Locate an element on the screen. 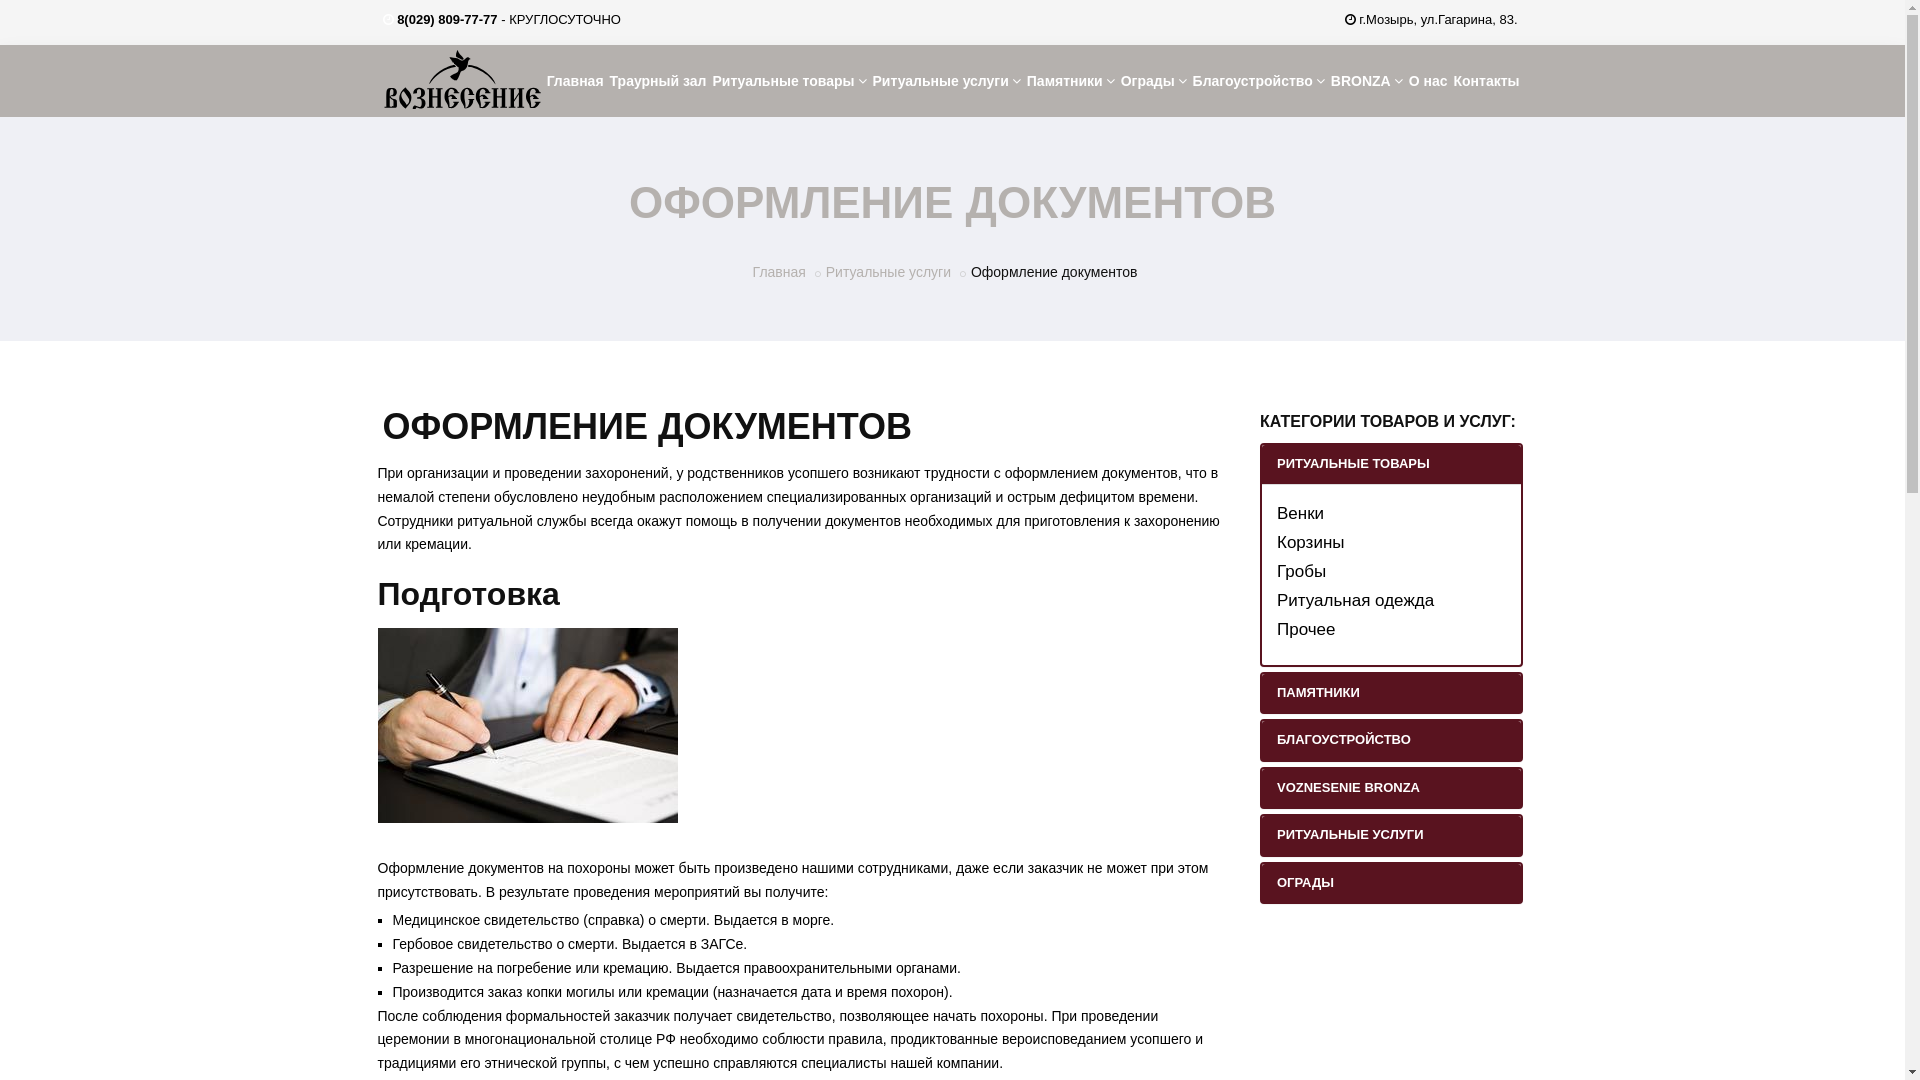 Image resolution: width=1920 pixels, height=1080 pixels. BRONZA is located at coordinates (1367, 81).